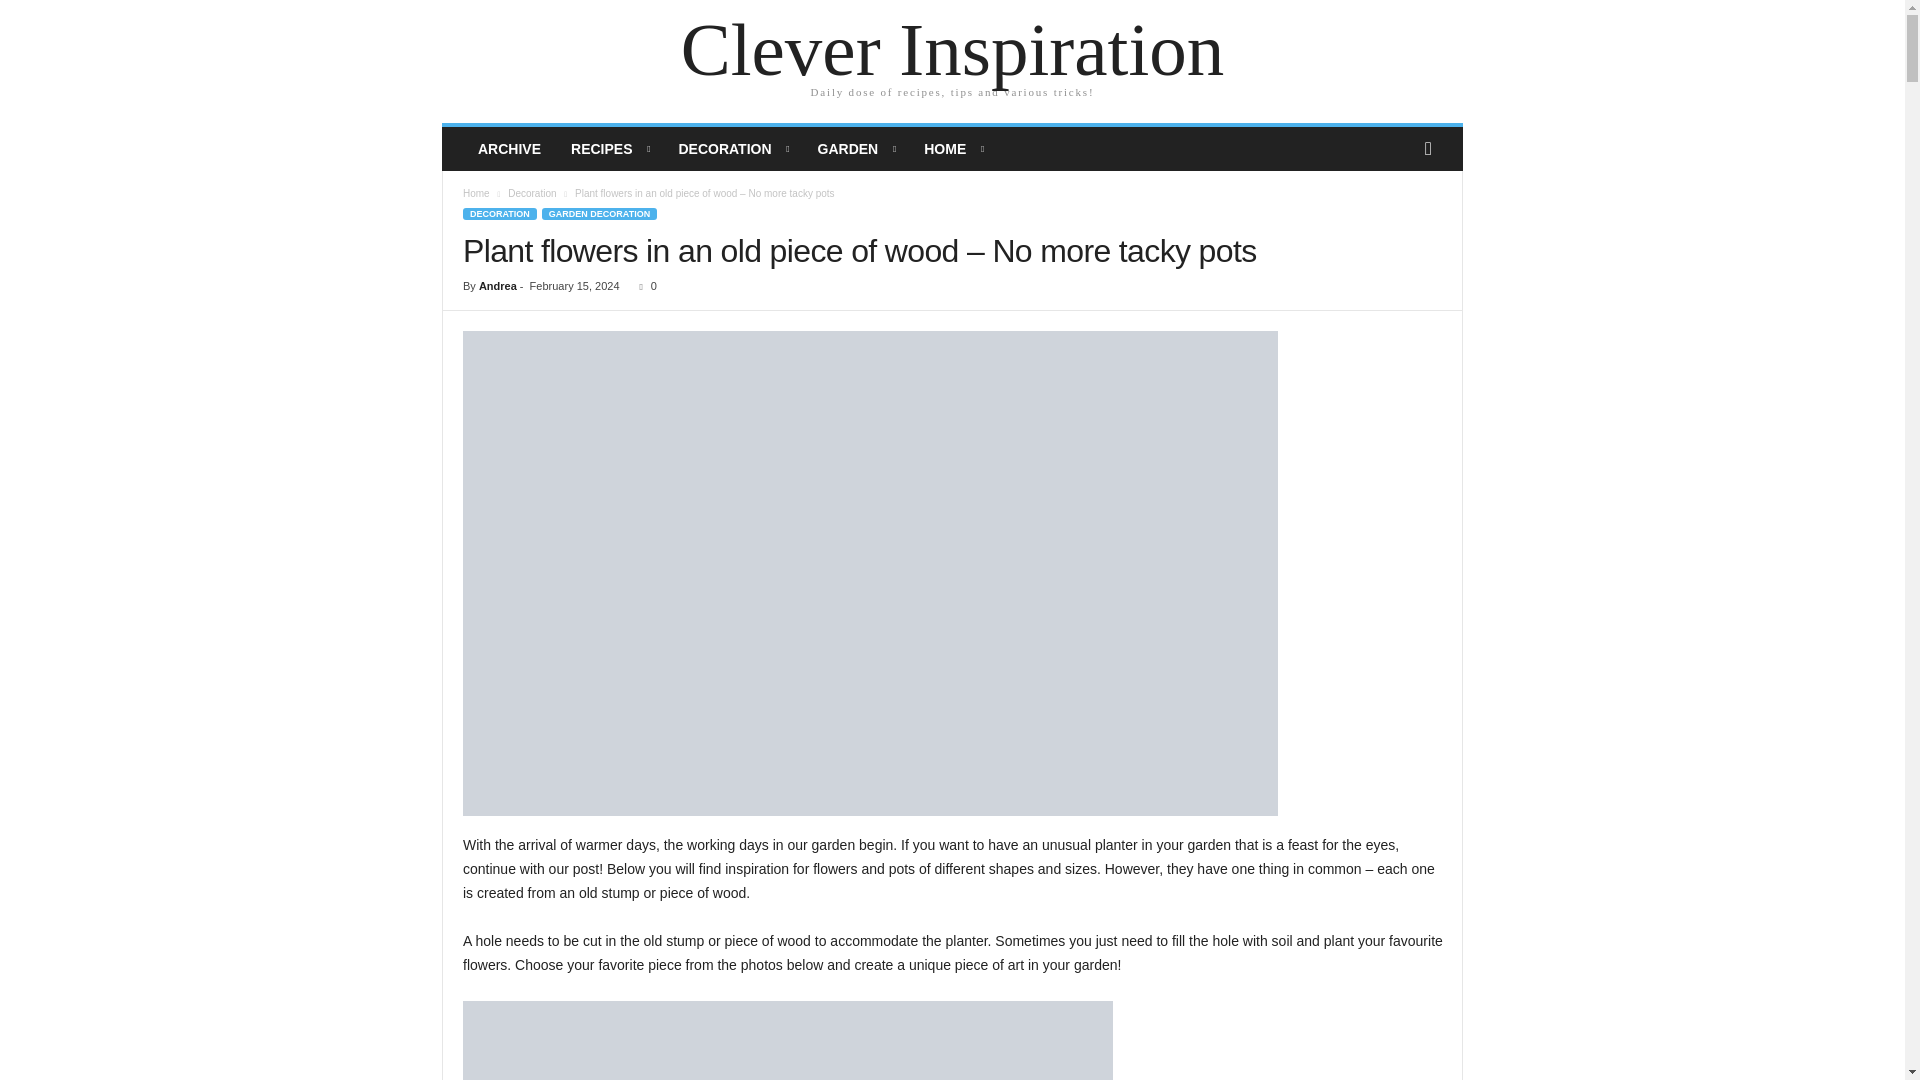 The image size is (1920, 1080). Describe the element at coordinates (856, 148) in the screenshot. I see `GARDEN` at that location.